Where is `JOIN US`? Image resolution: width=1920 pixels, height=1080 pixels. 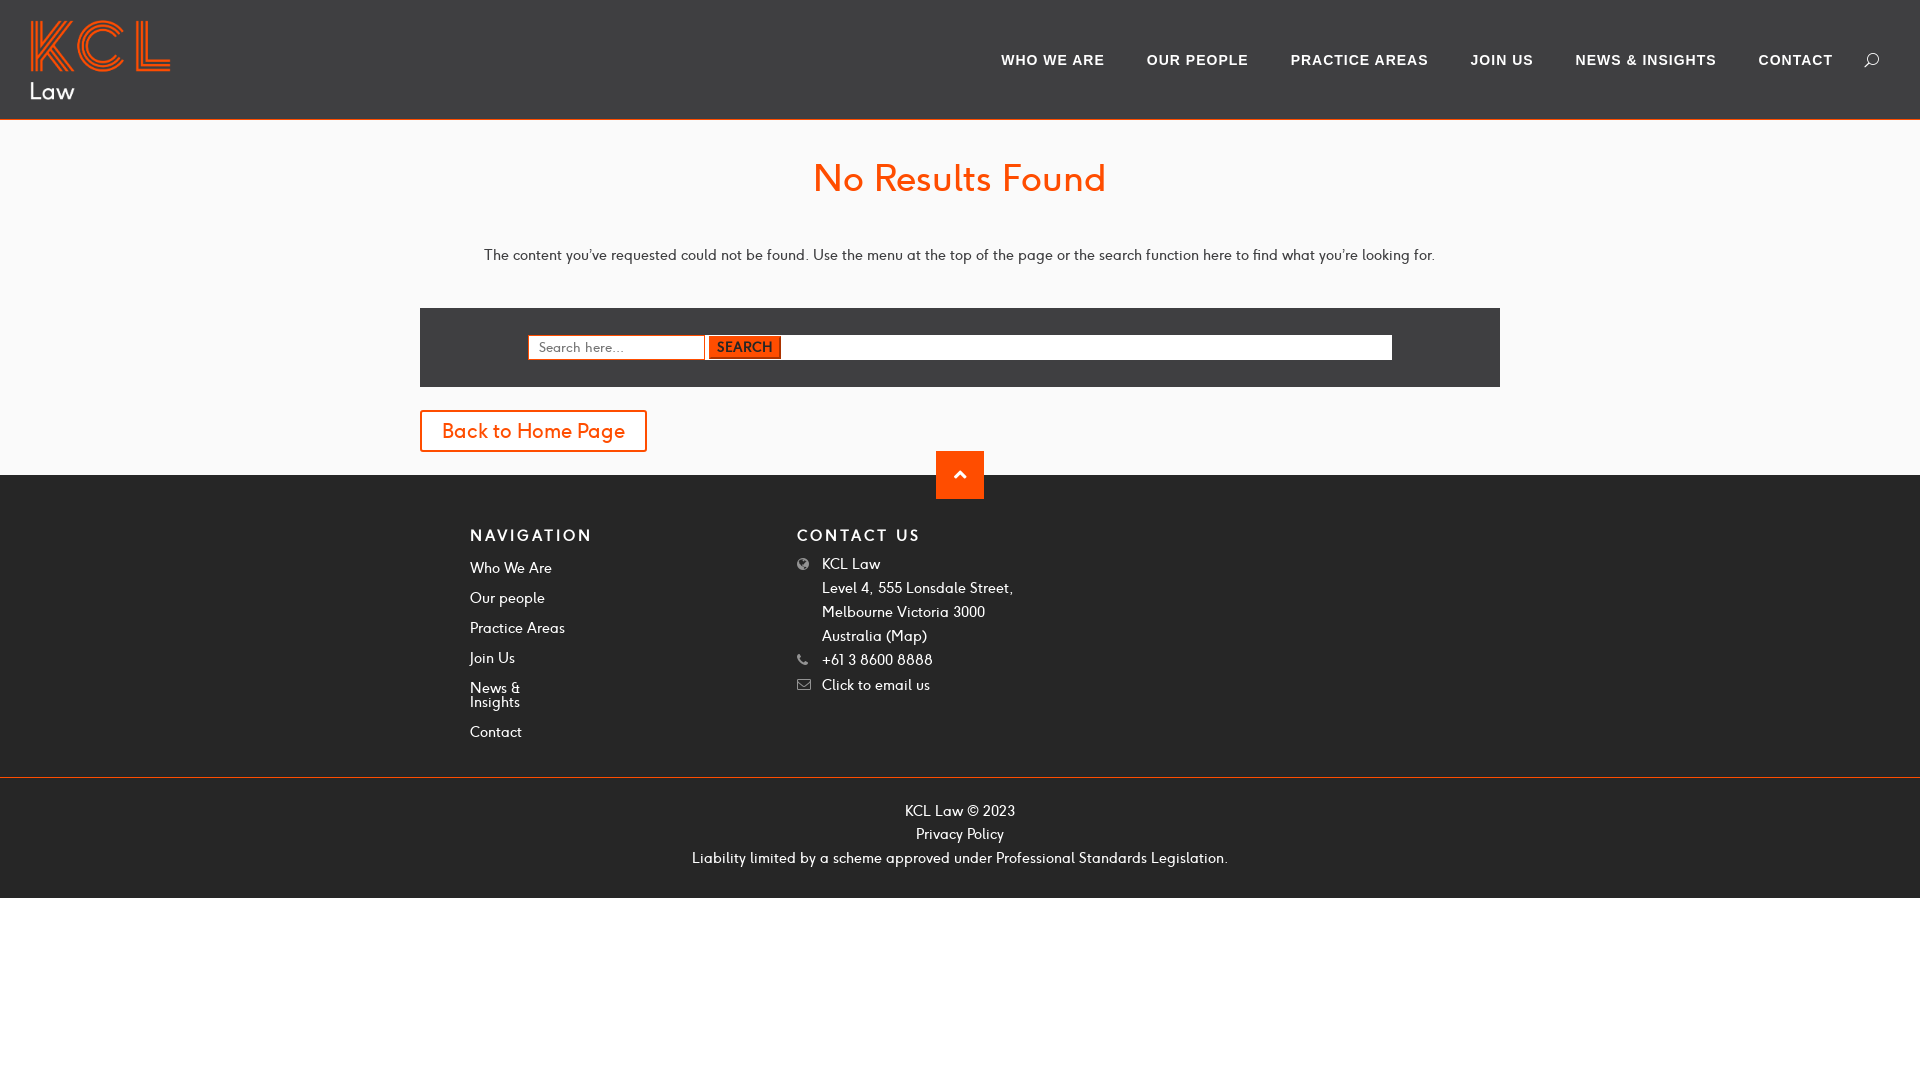
JOIN US is located at coordinates (1512, 60).